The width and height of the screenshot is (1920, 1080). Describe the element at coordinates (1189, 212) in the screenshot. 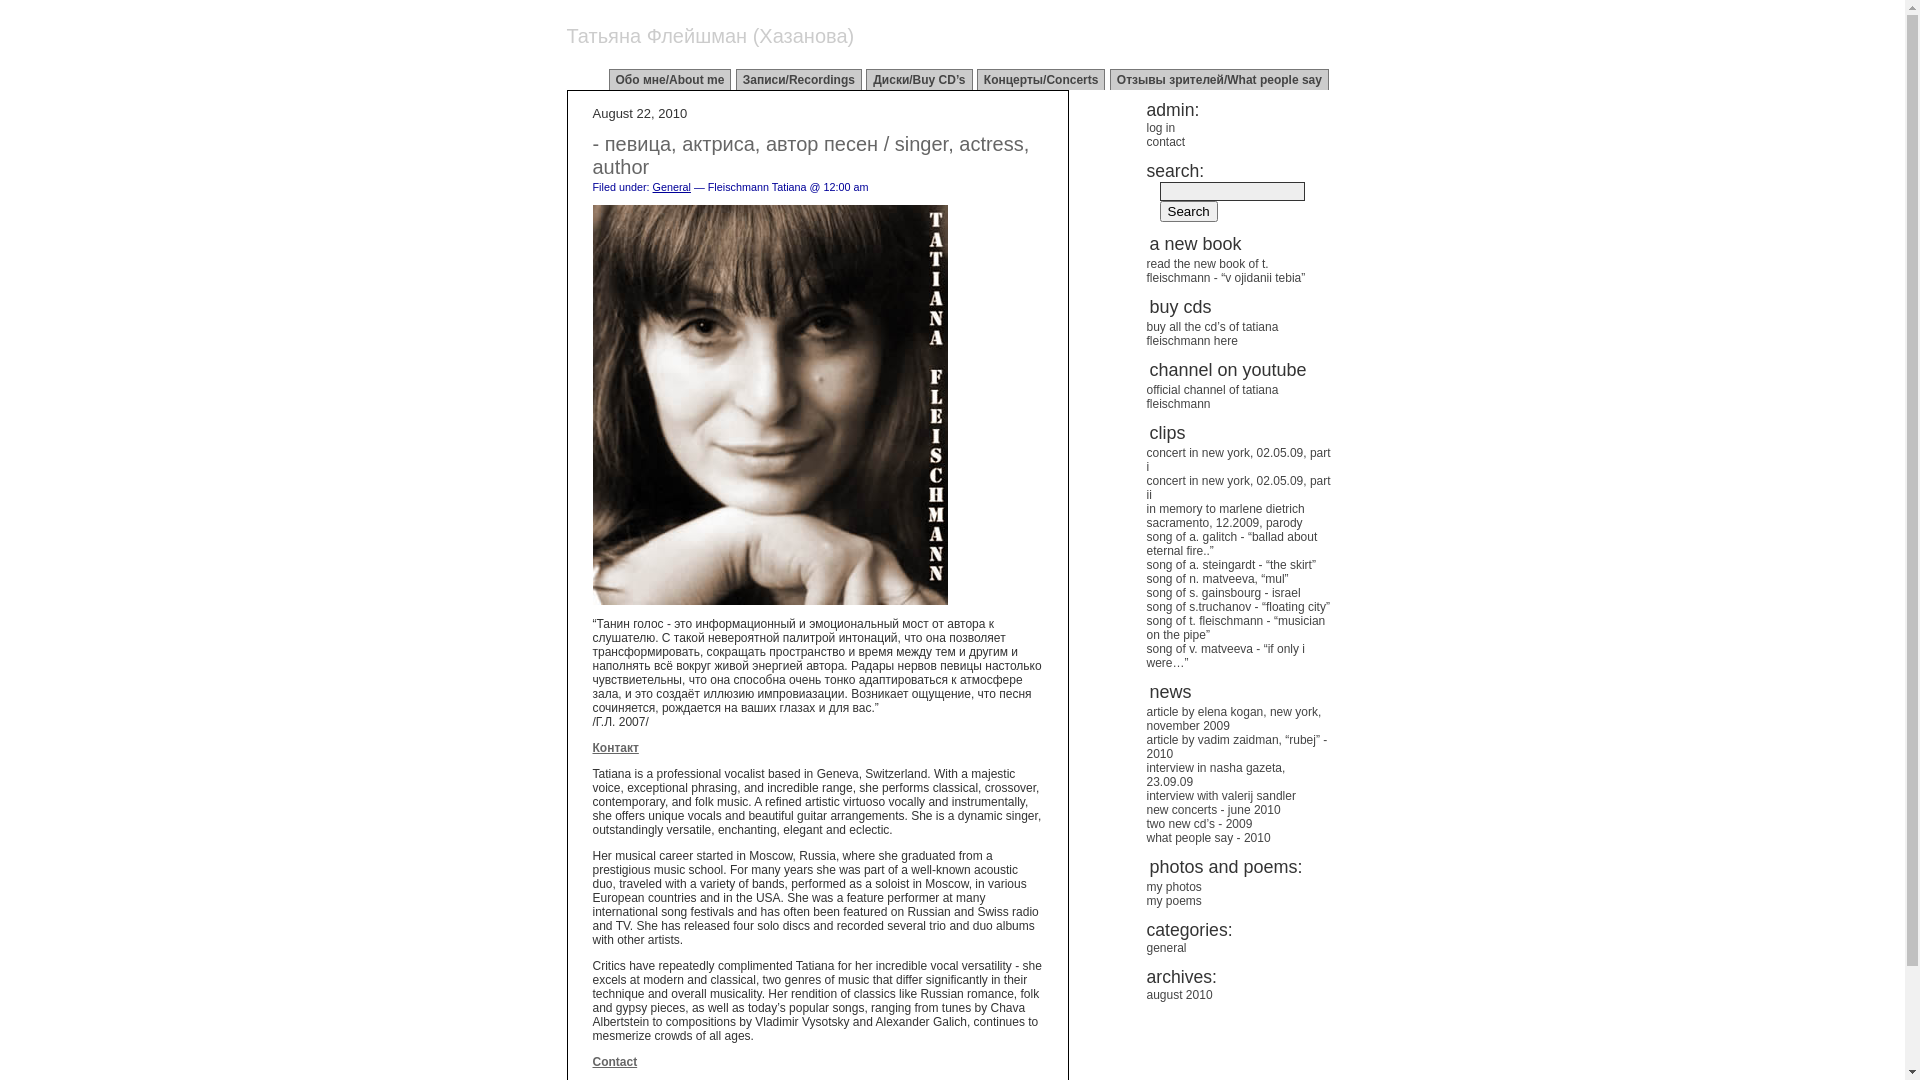

I see `Search` at that location.